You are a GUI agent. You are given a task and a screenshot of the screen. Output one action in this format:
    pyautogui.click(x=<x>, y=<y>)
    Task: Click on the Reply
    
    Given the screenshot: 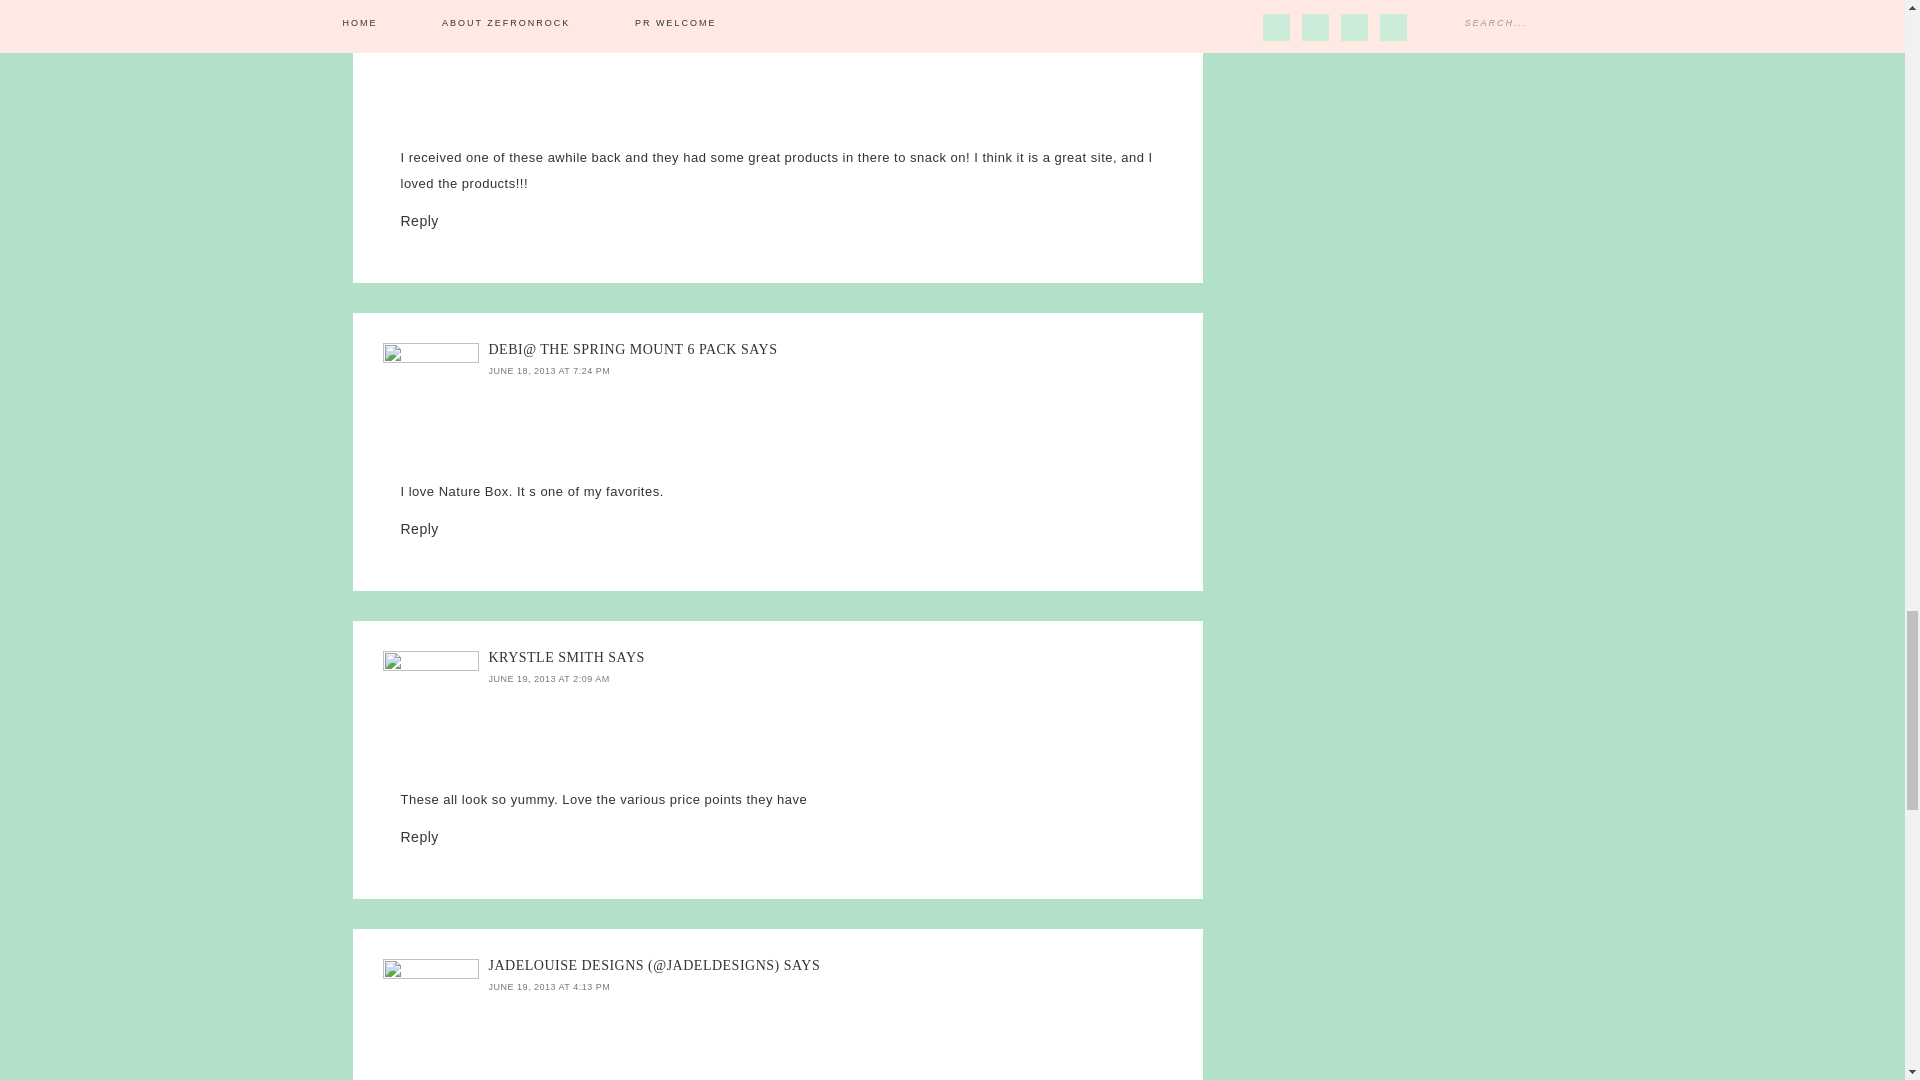 What is the action you would take?
    pyautogui.click(x=418, y=528)
    